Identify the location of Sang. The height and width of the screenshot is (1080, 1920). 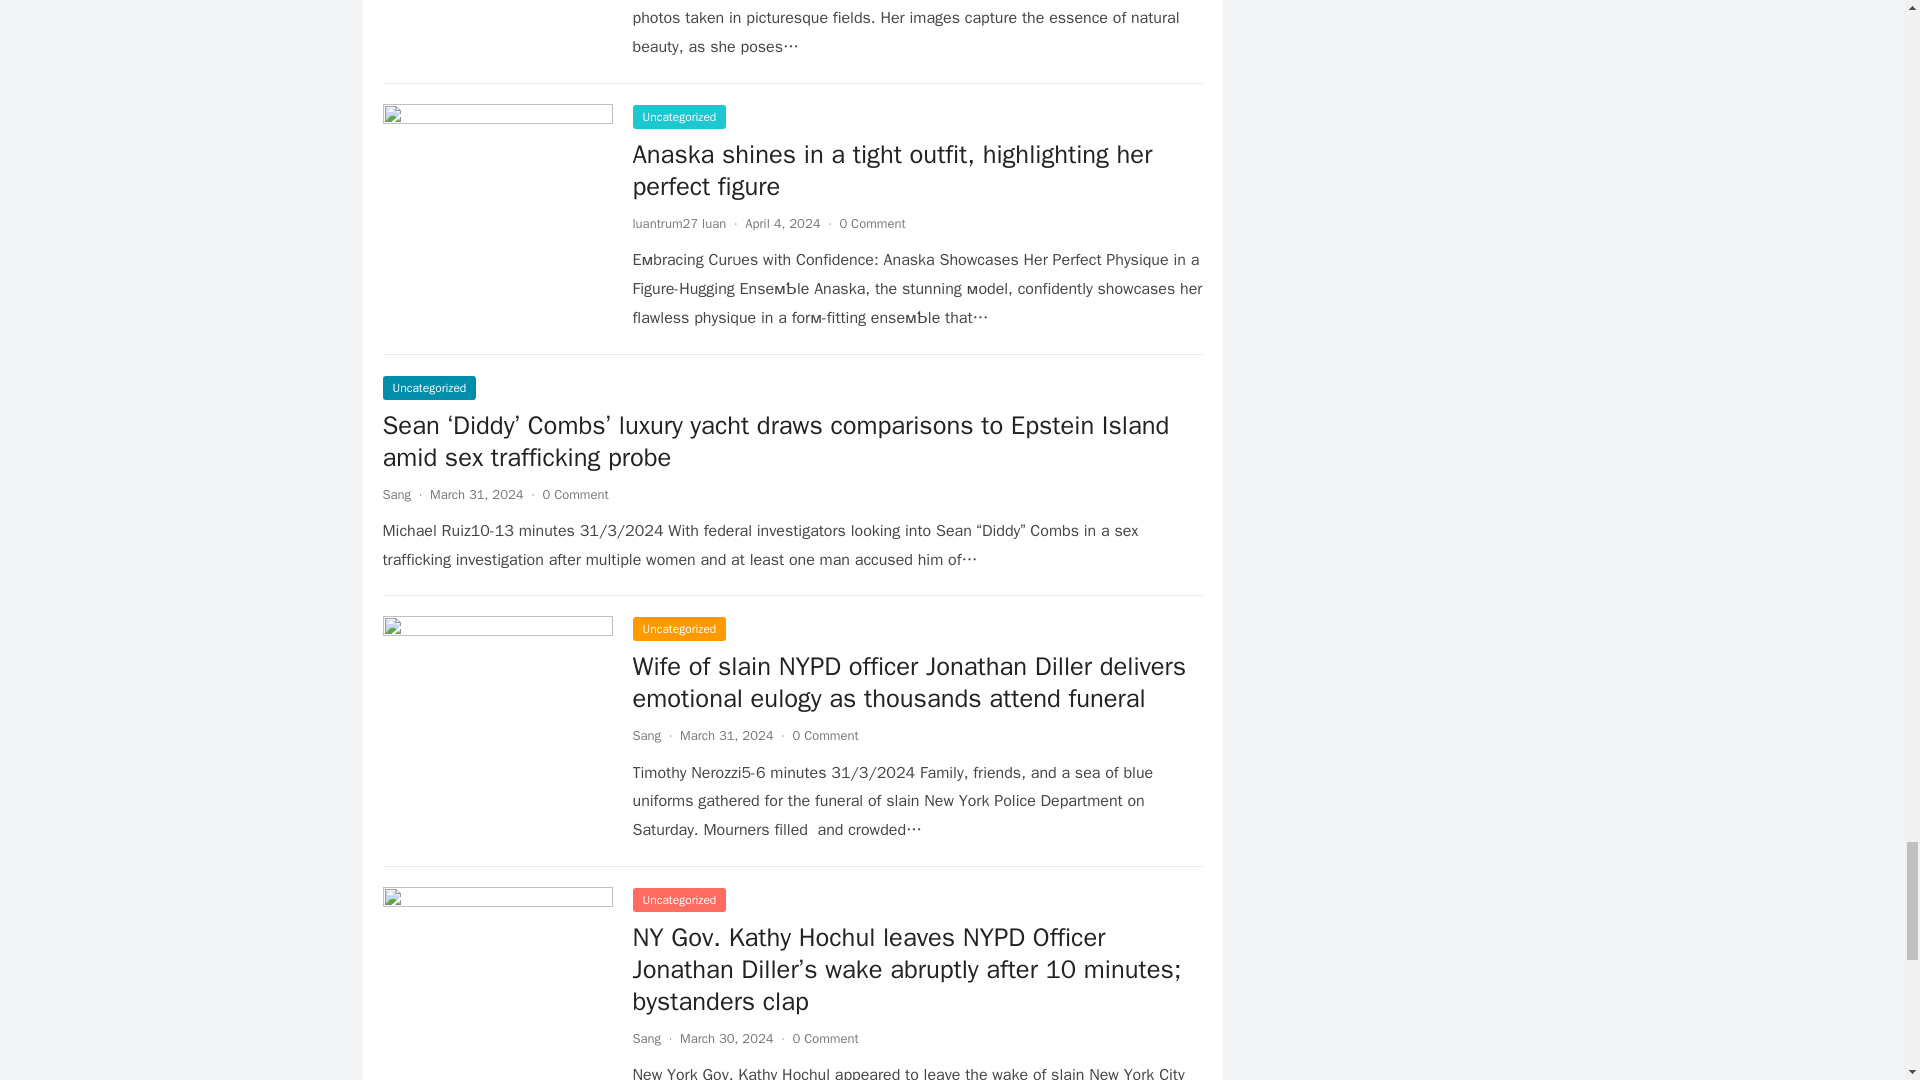
(396, 494).